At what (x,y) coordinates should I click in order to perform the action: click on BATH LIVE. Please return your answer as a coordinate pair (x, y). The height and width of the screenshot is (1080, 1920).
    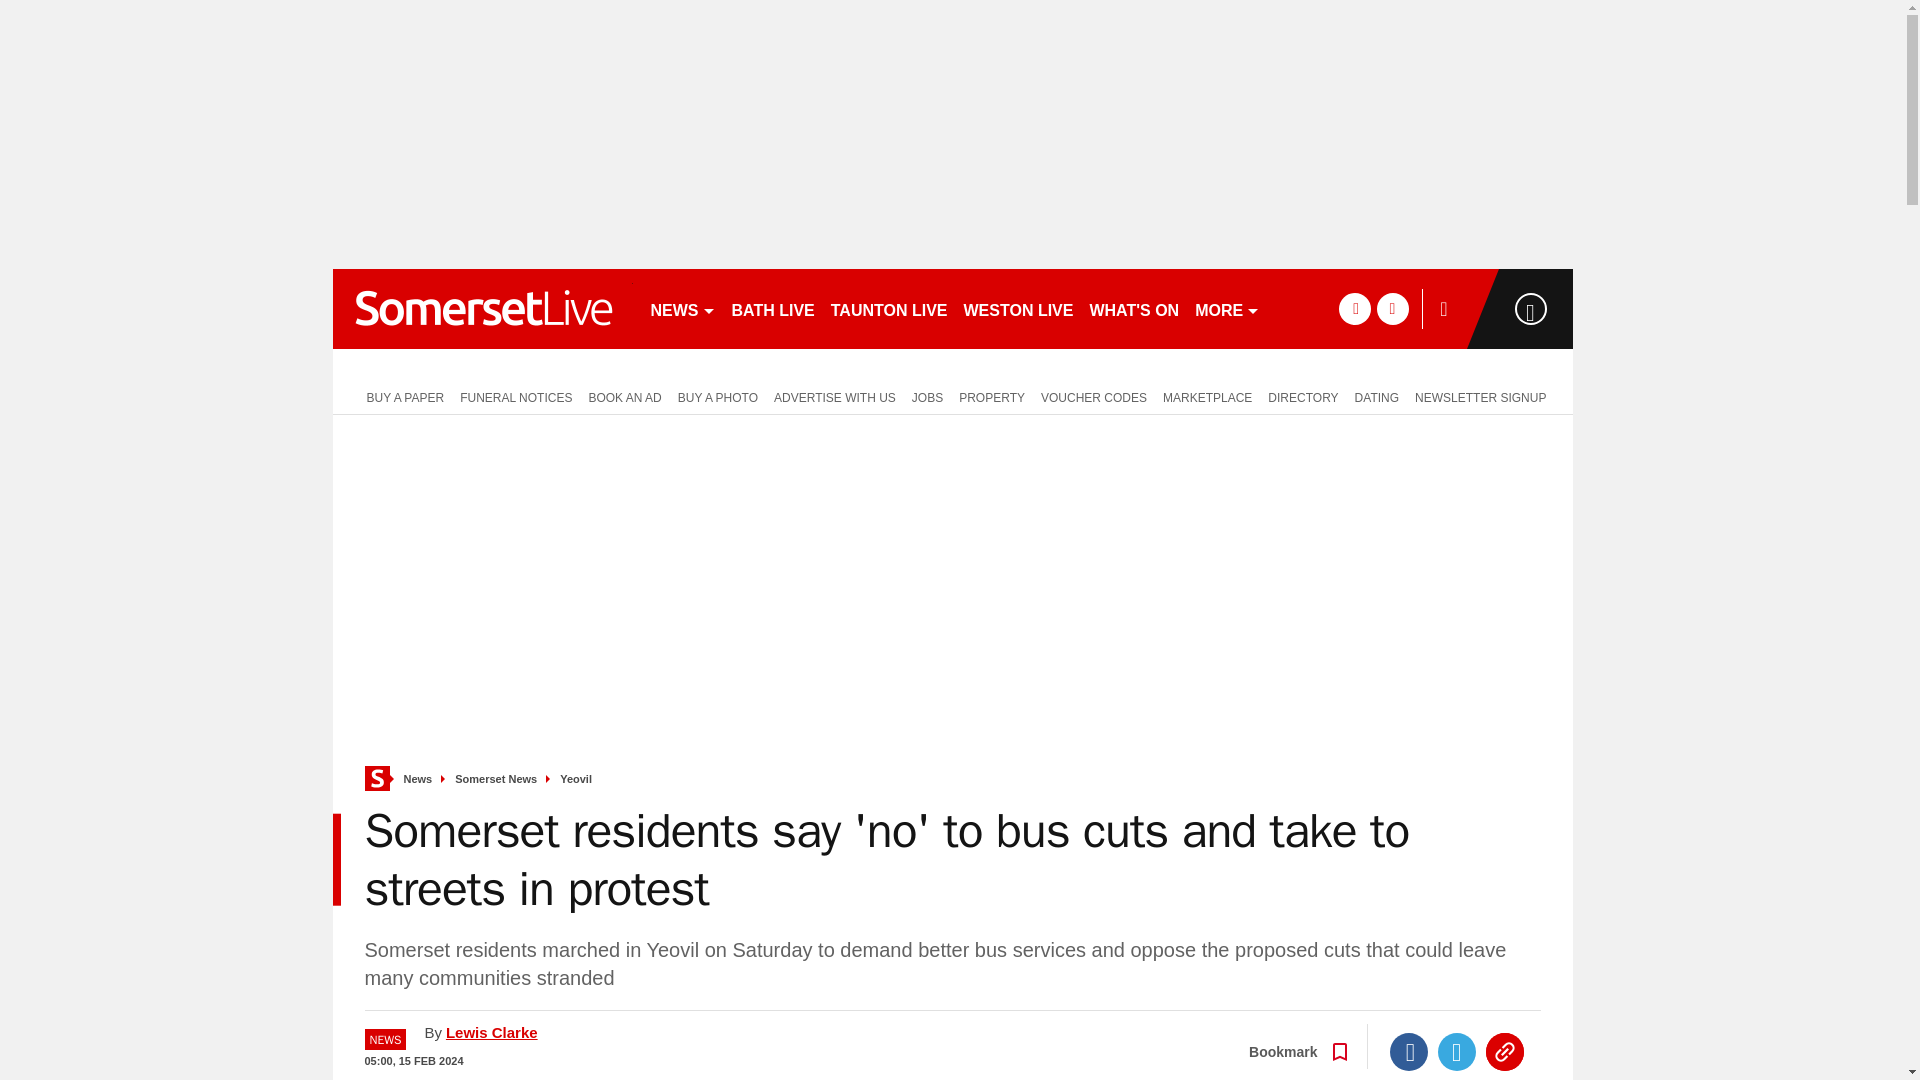
    Looking at the image, I should click on (773, 308).